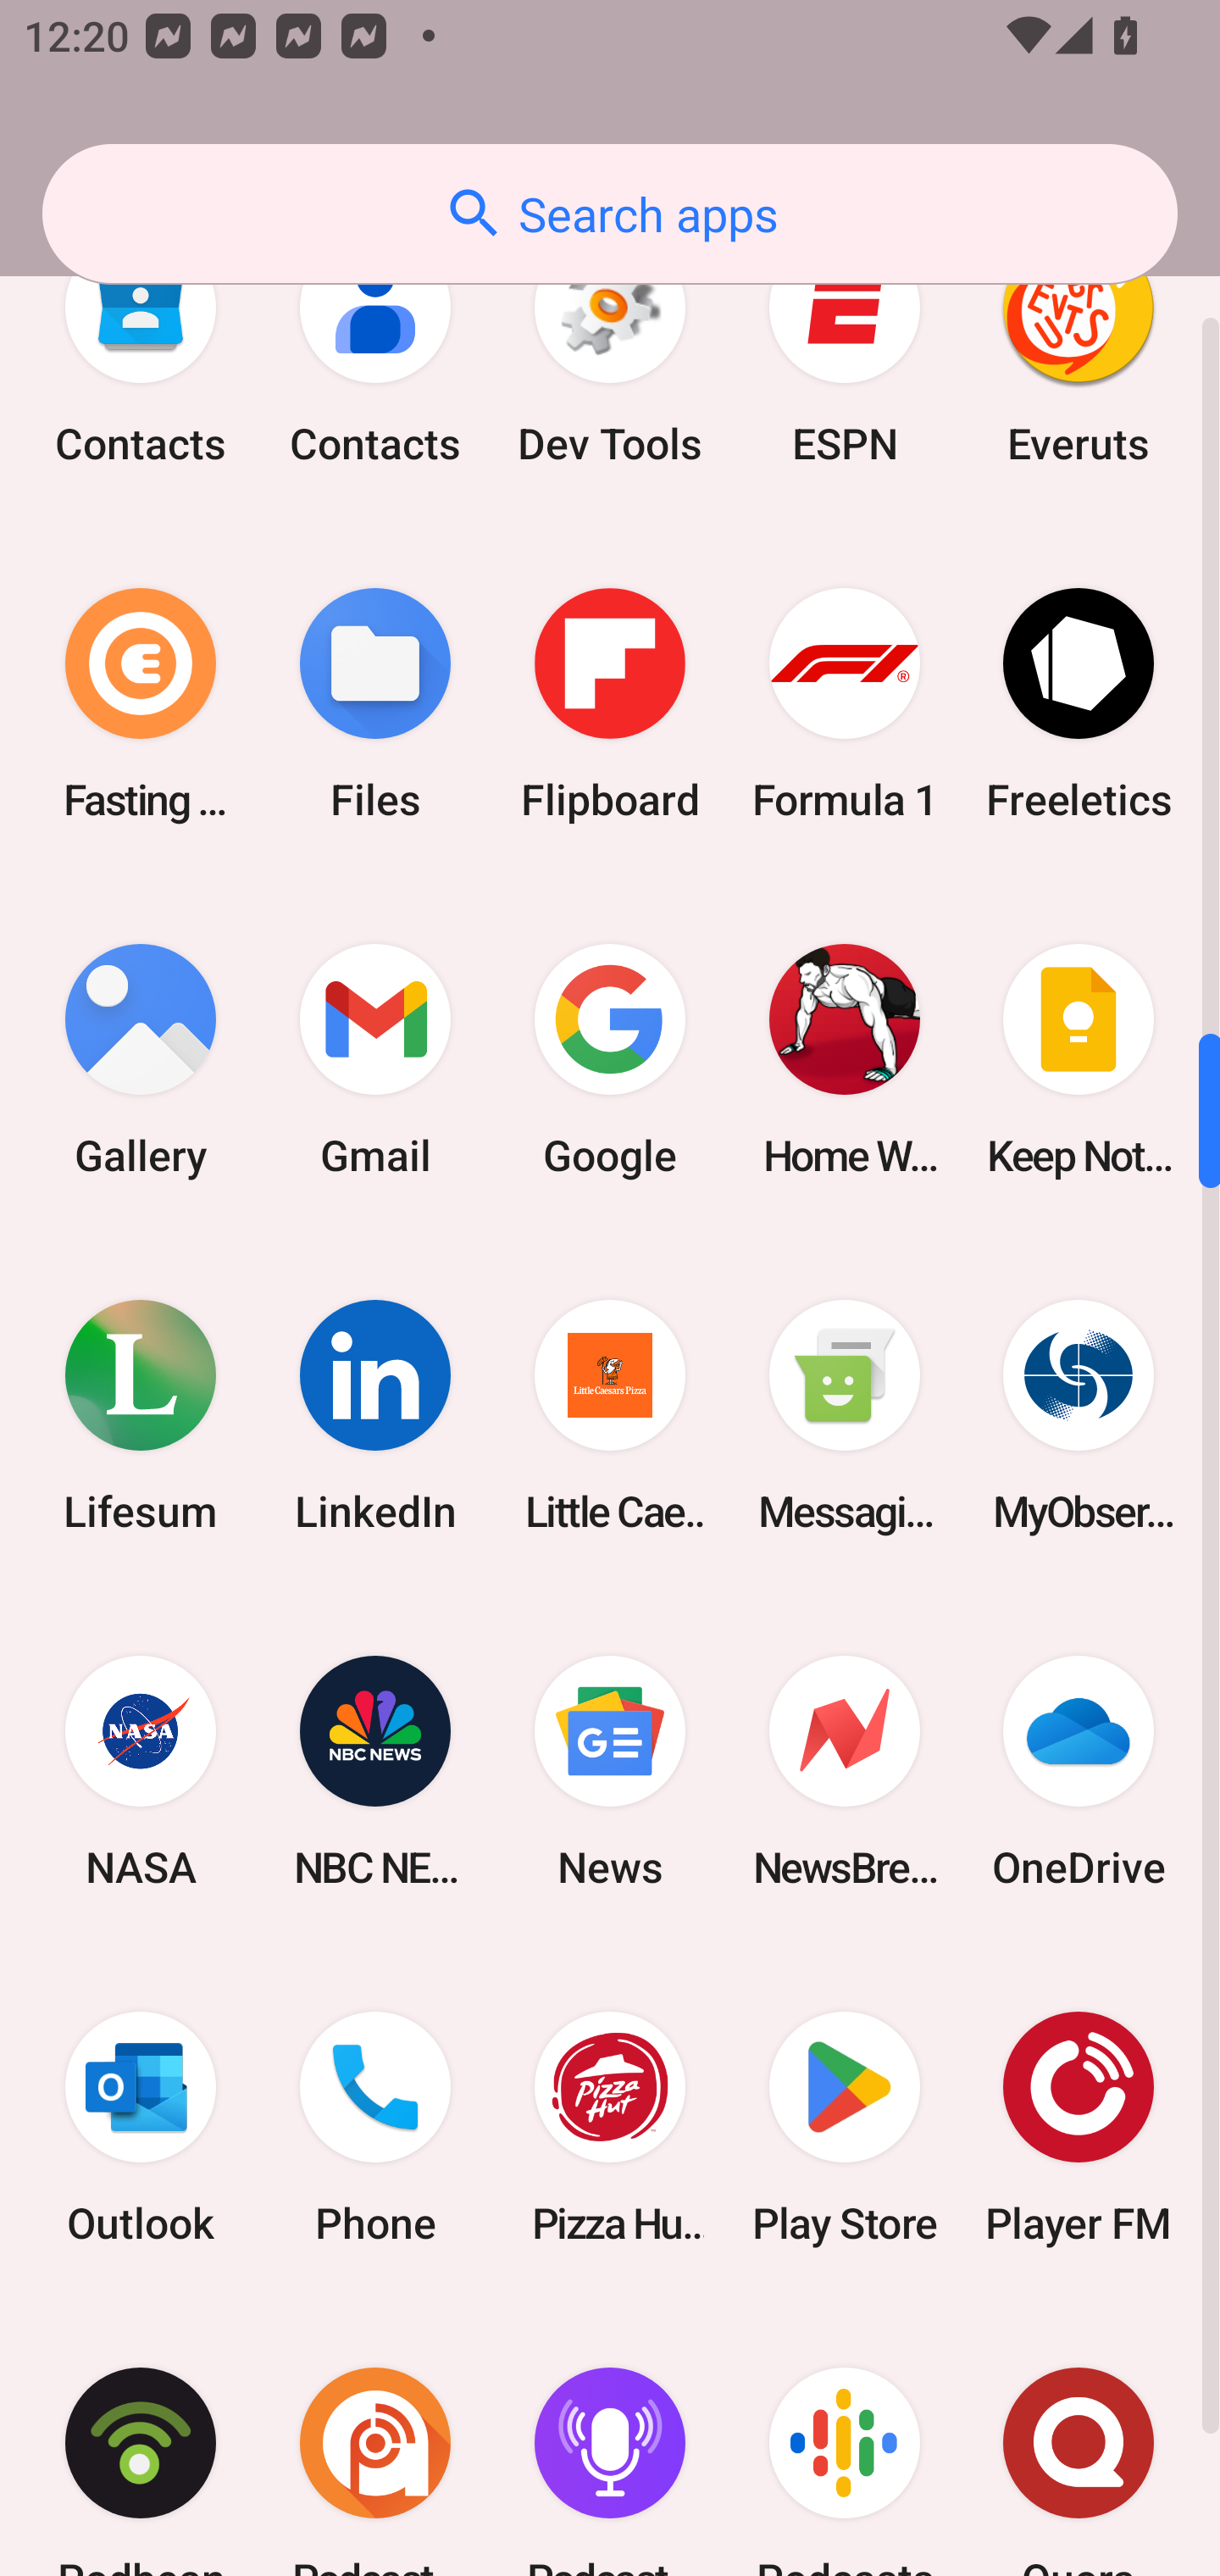  I want to click on Play Store, so click(844, 2127).